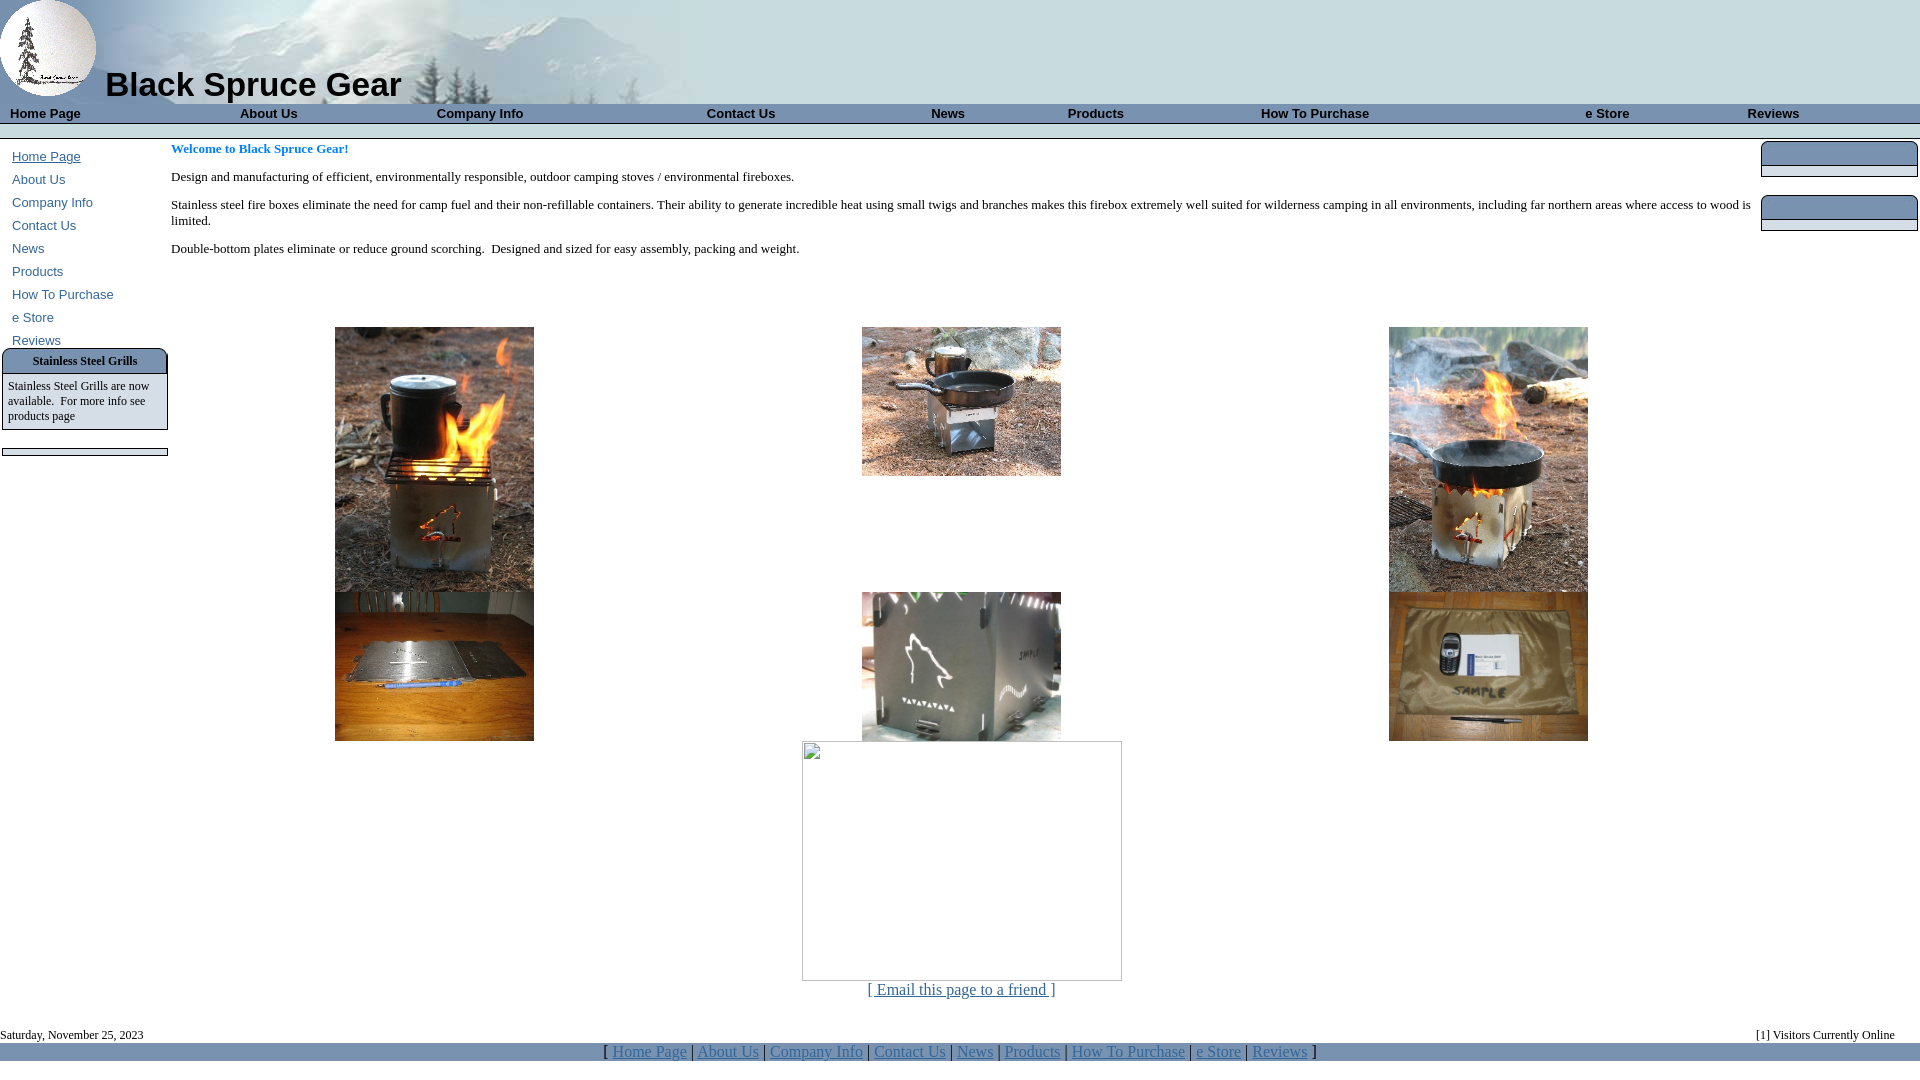 The width and height of the screenshot is (1920, 1080). Describe the element at coordinates (1774, 114) in the screenshot. I see `Reviews` at that location.